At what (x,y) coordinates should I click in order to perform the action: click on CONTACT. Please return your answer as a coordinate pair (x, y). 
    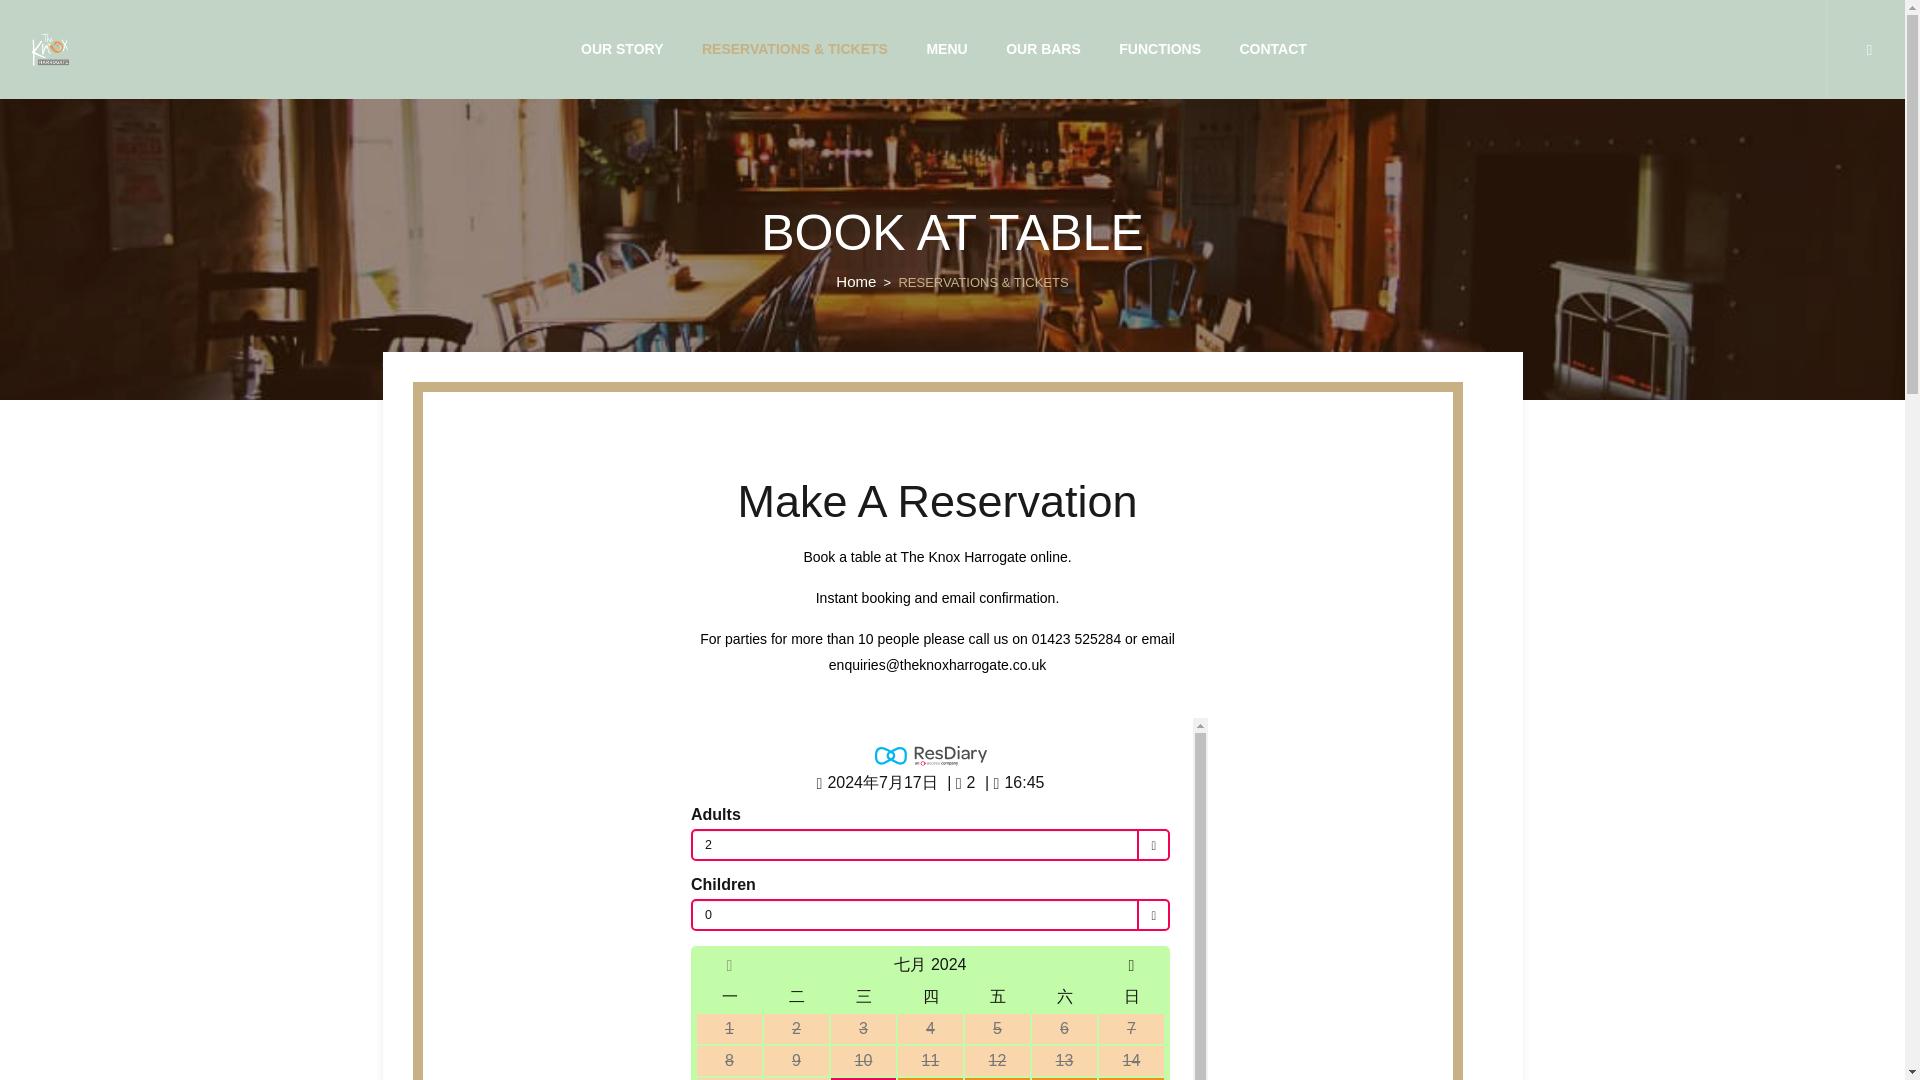
    Looking at the image, I should click on (1272, 50).